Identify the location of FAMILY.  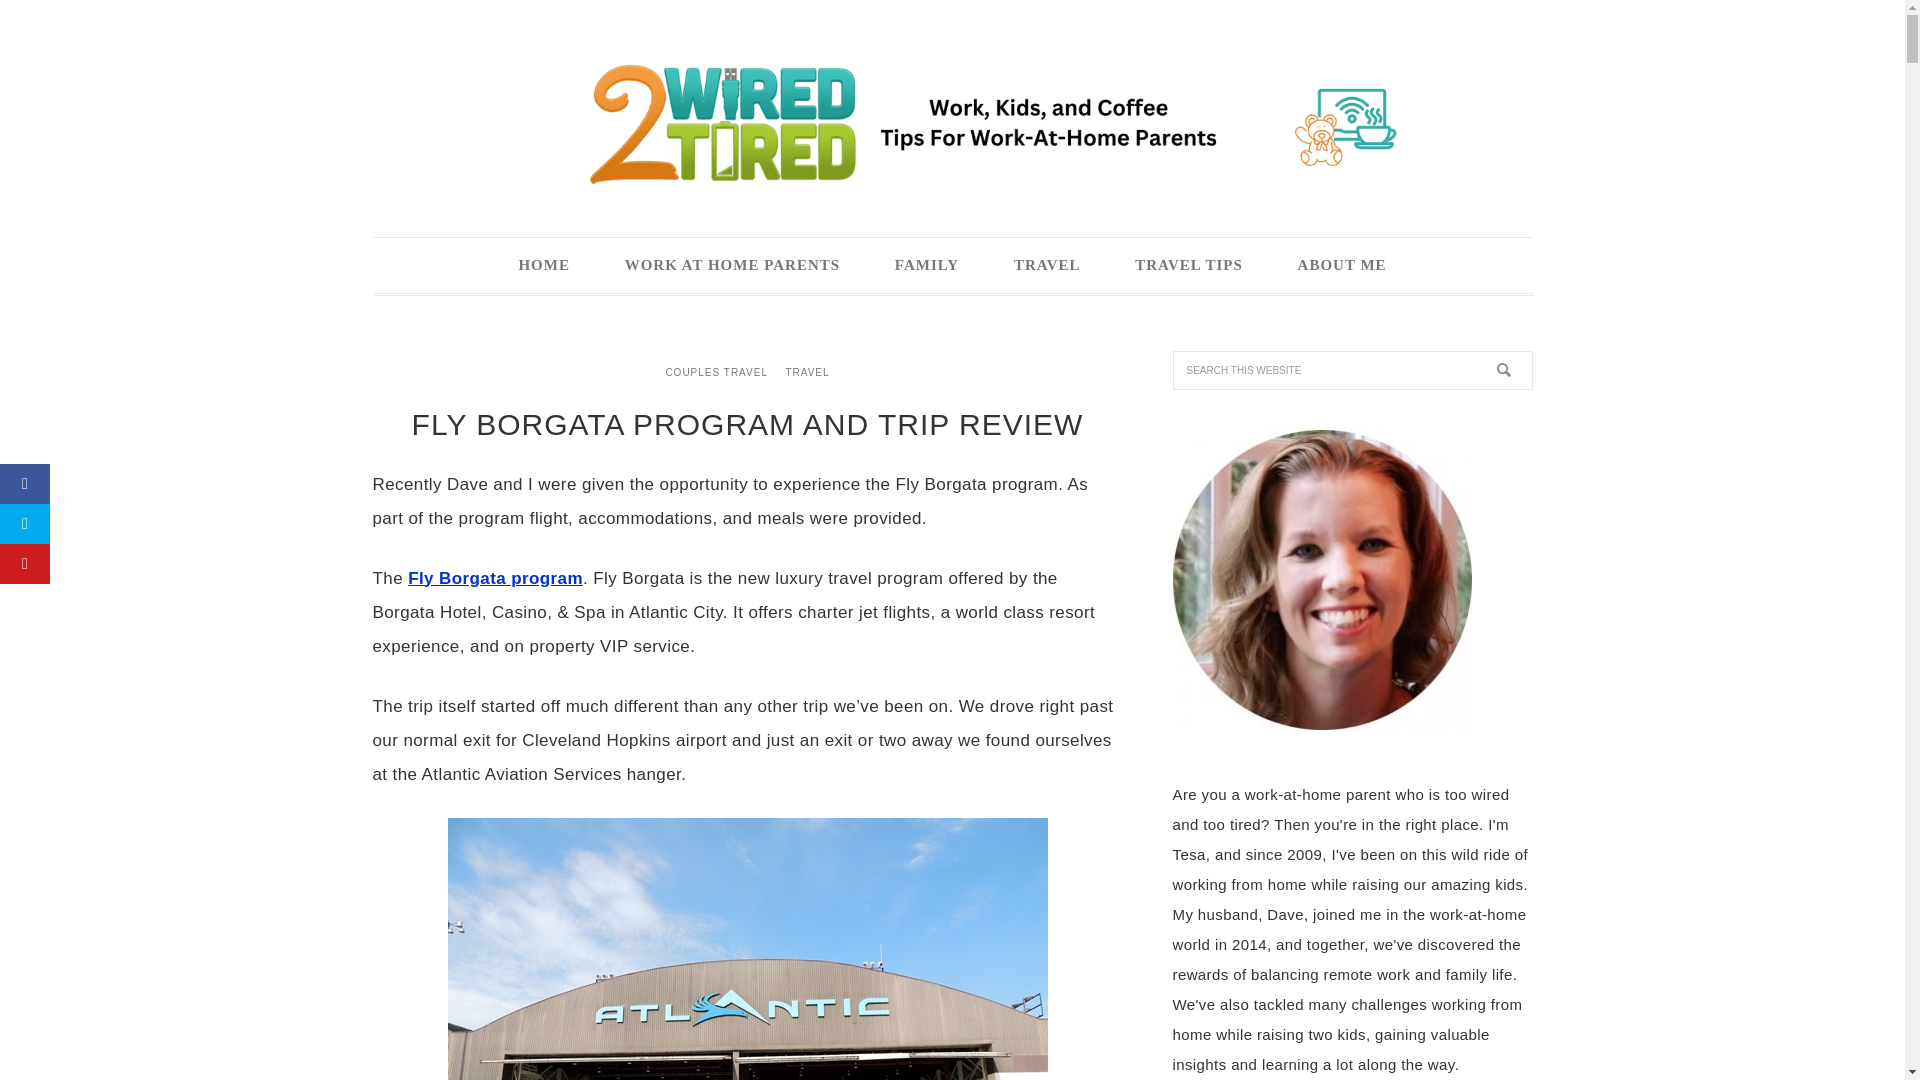
(926, 264).